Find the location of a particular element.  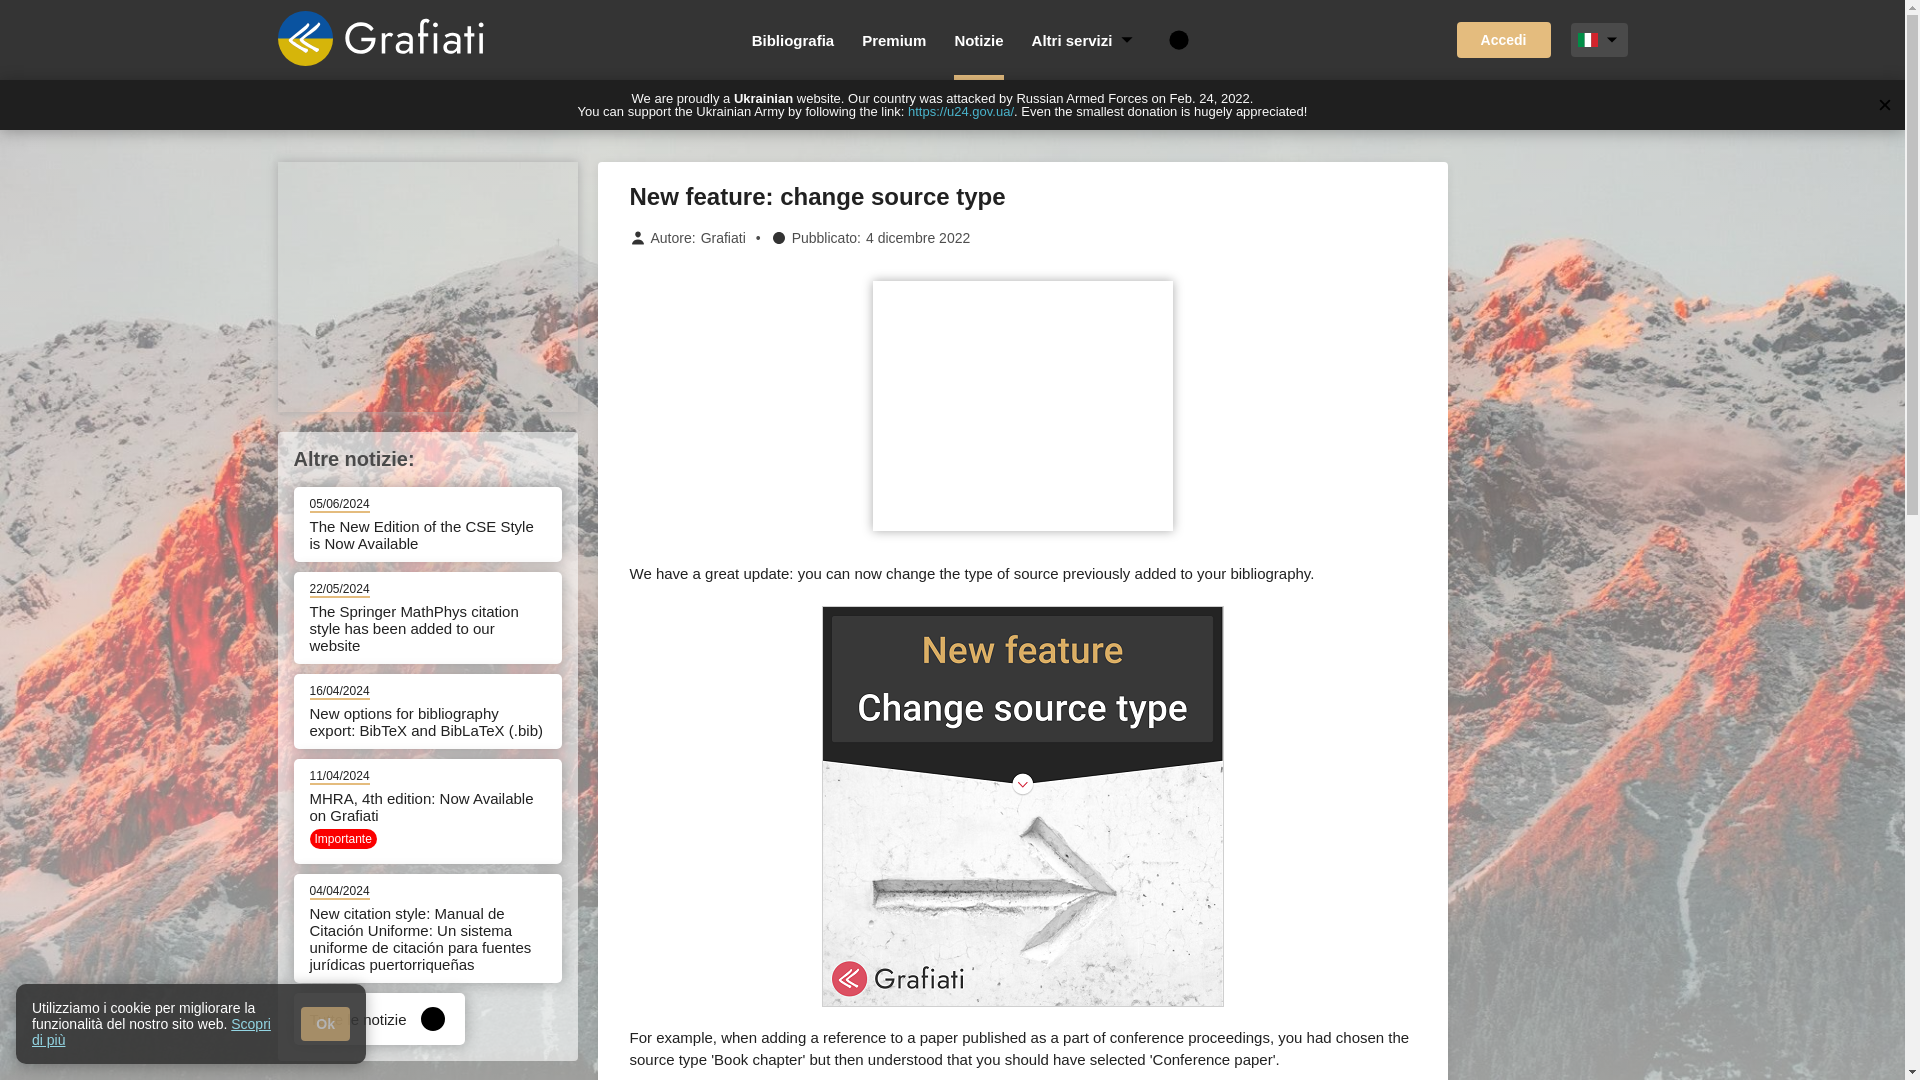

Accedi is located at coordinates (1504, 40).